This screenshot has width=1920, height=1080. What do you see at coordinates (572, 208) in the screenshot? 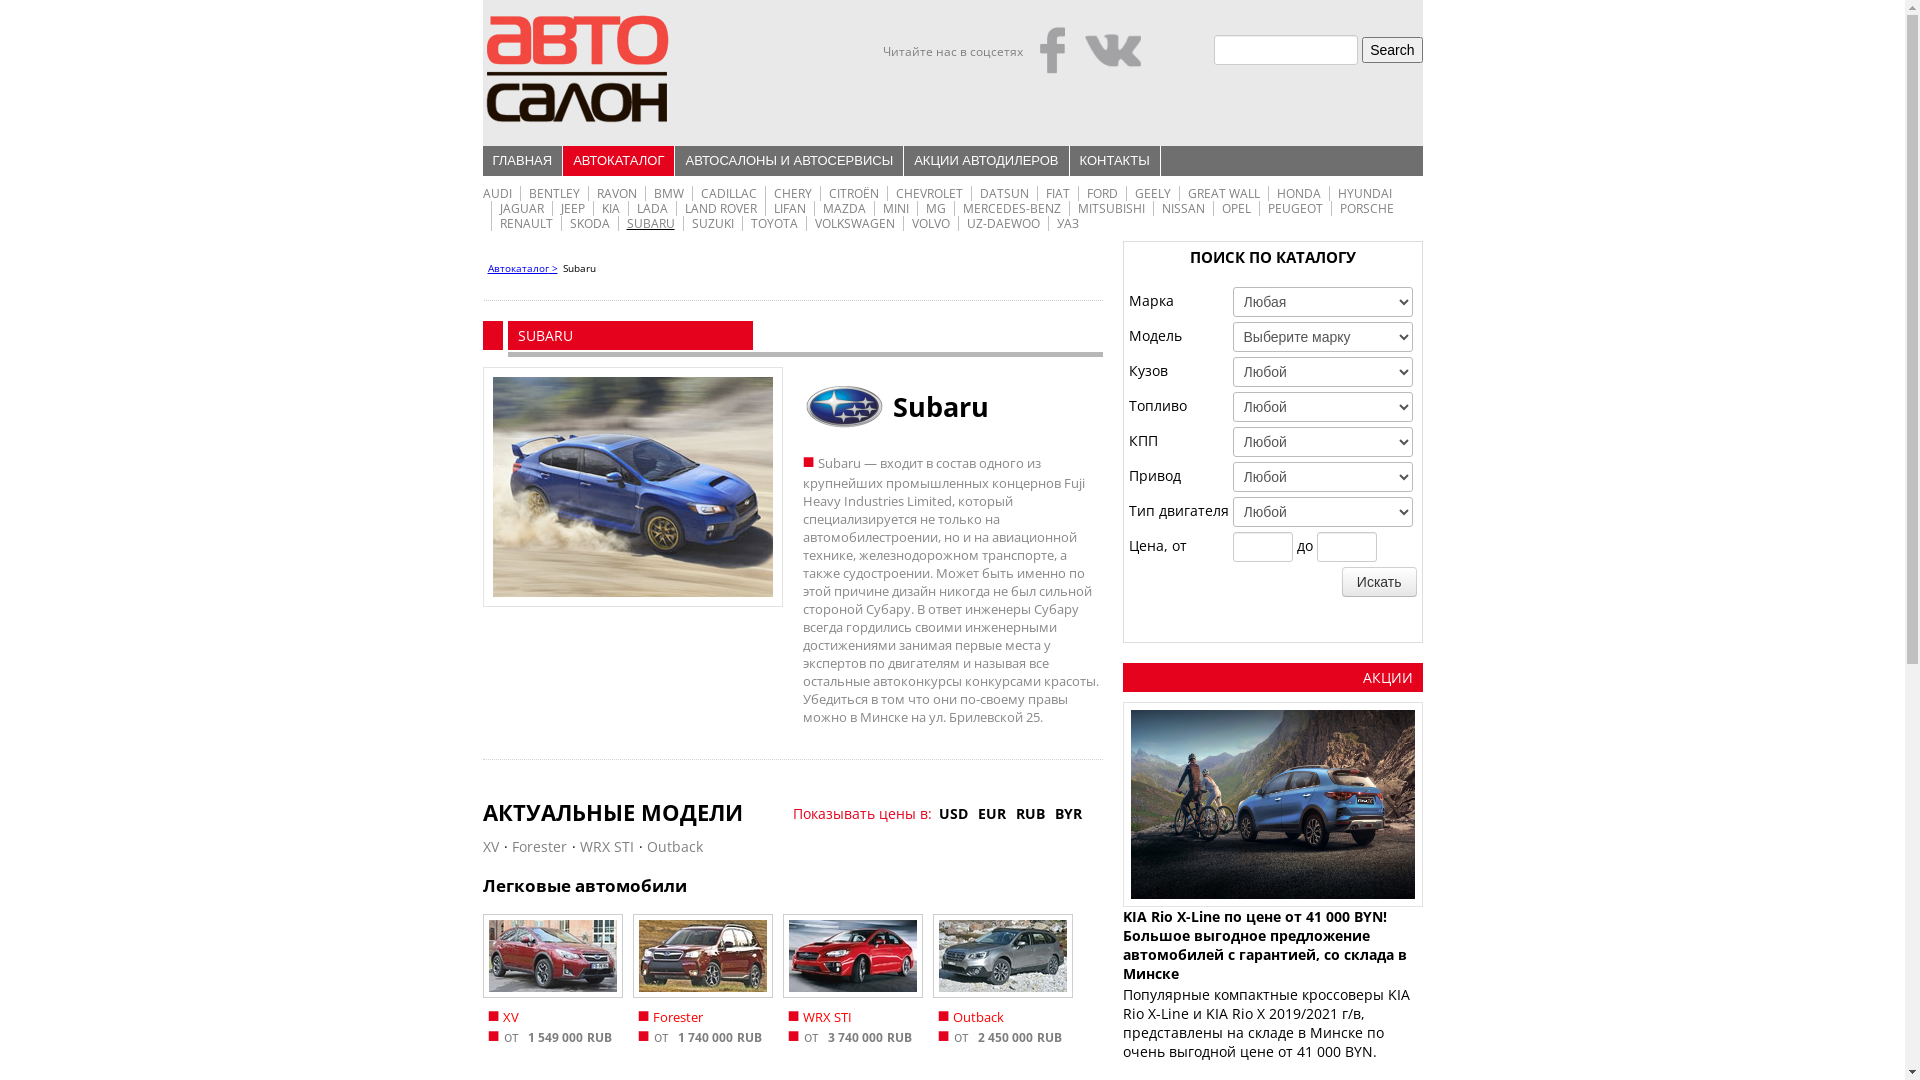
I see `JEEP` at bounding box center [572, 208].